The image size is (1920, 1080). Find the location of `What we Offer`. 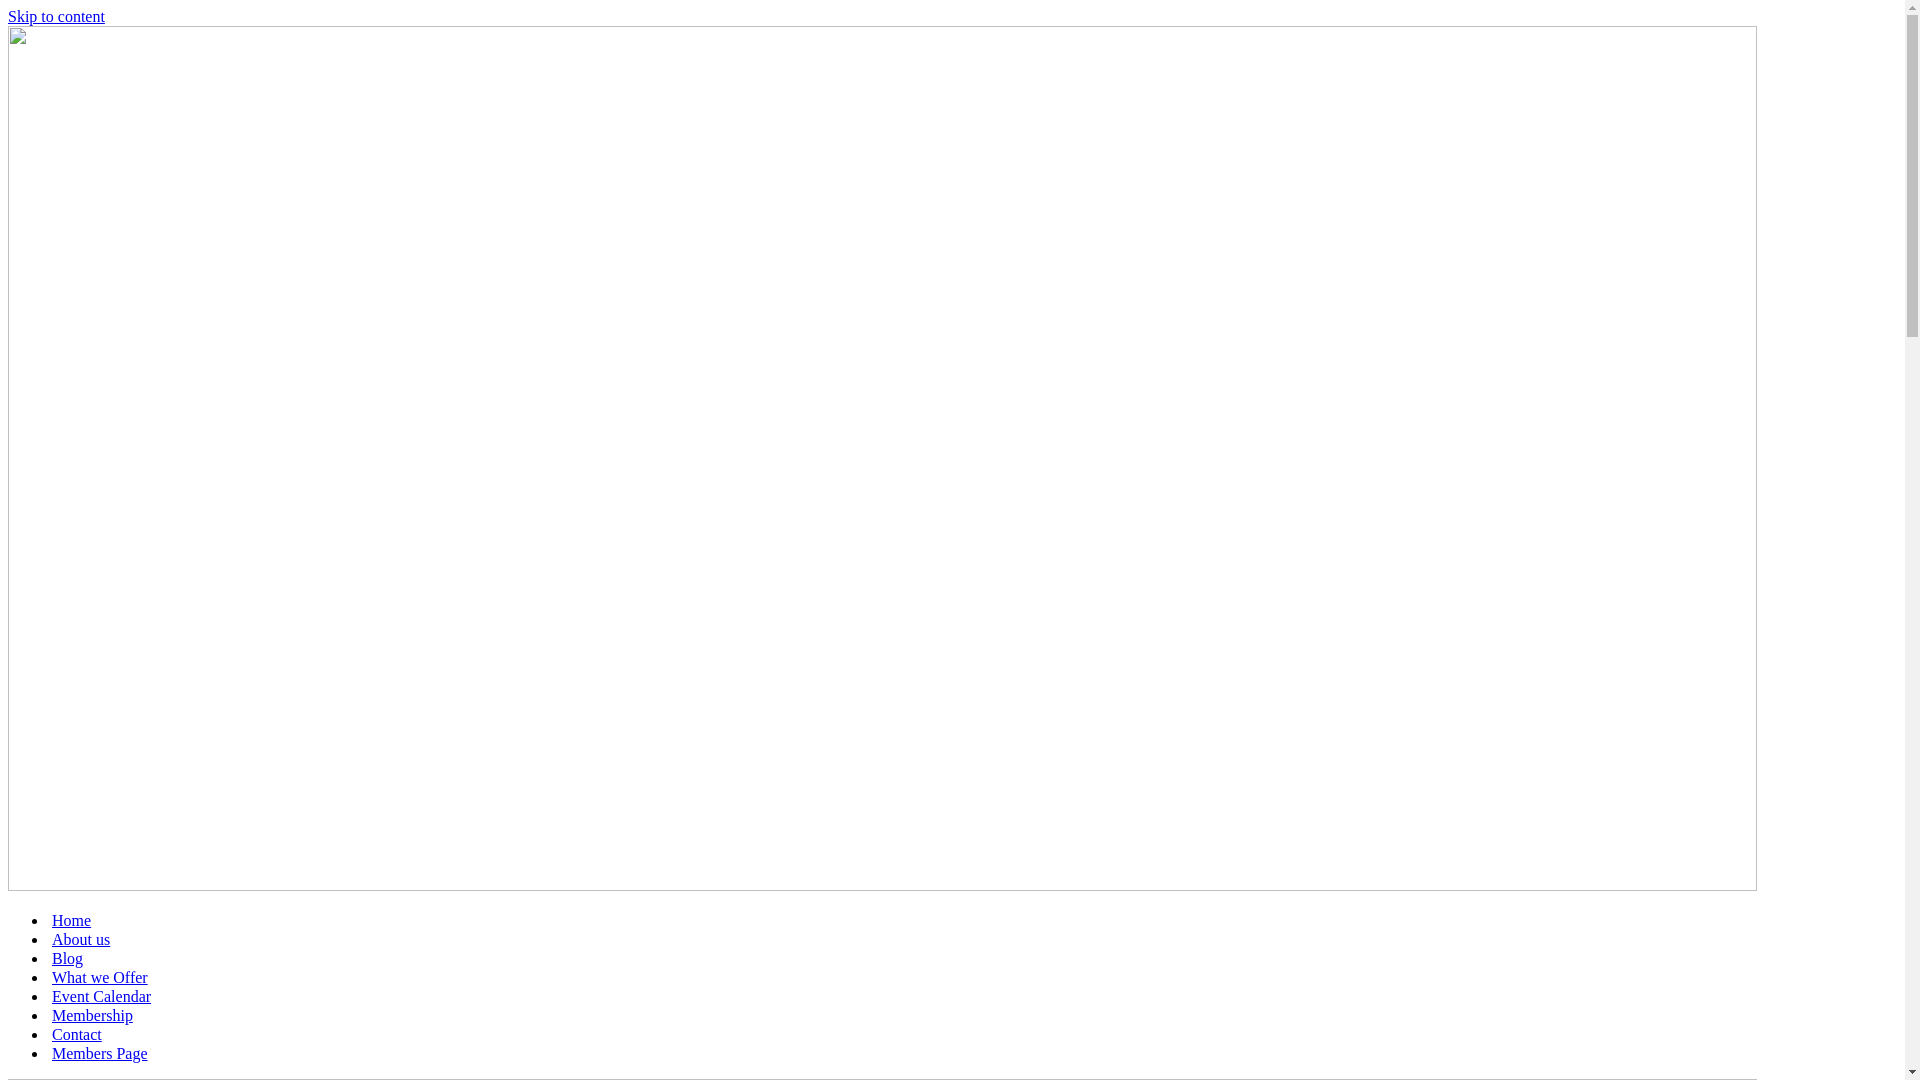

What we Offer is located at coordinates (100, 978).